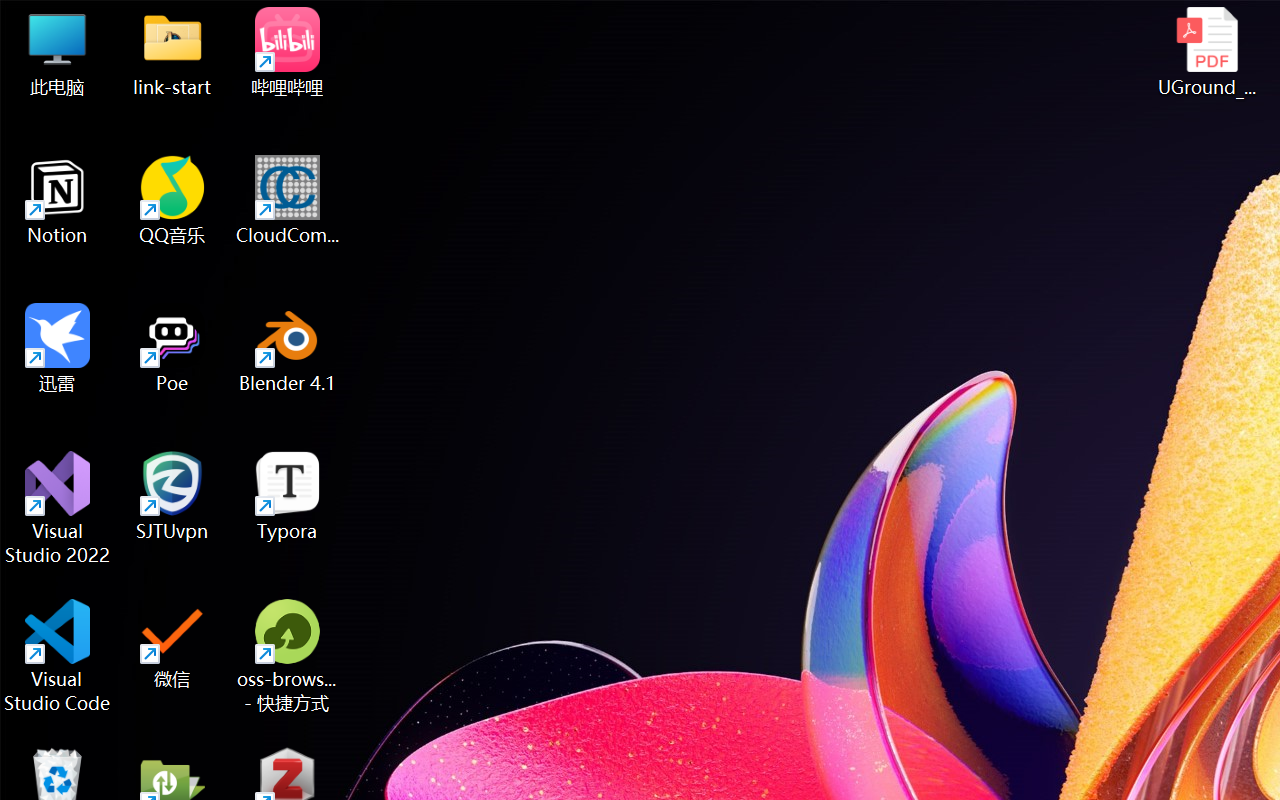 This screenshot has height=800, width=1280. What do you see at coordinates (58, 508) in the screenshot?
I see `Visual Studio 2022` at bounding box center [58, 508].